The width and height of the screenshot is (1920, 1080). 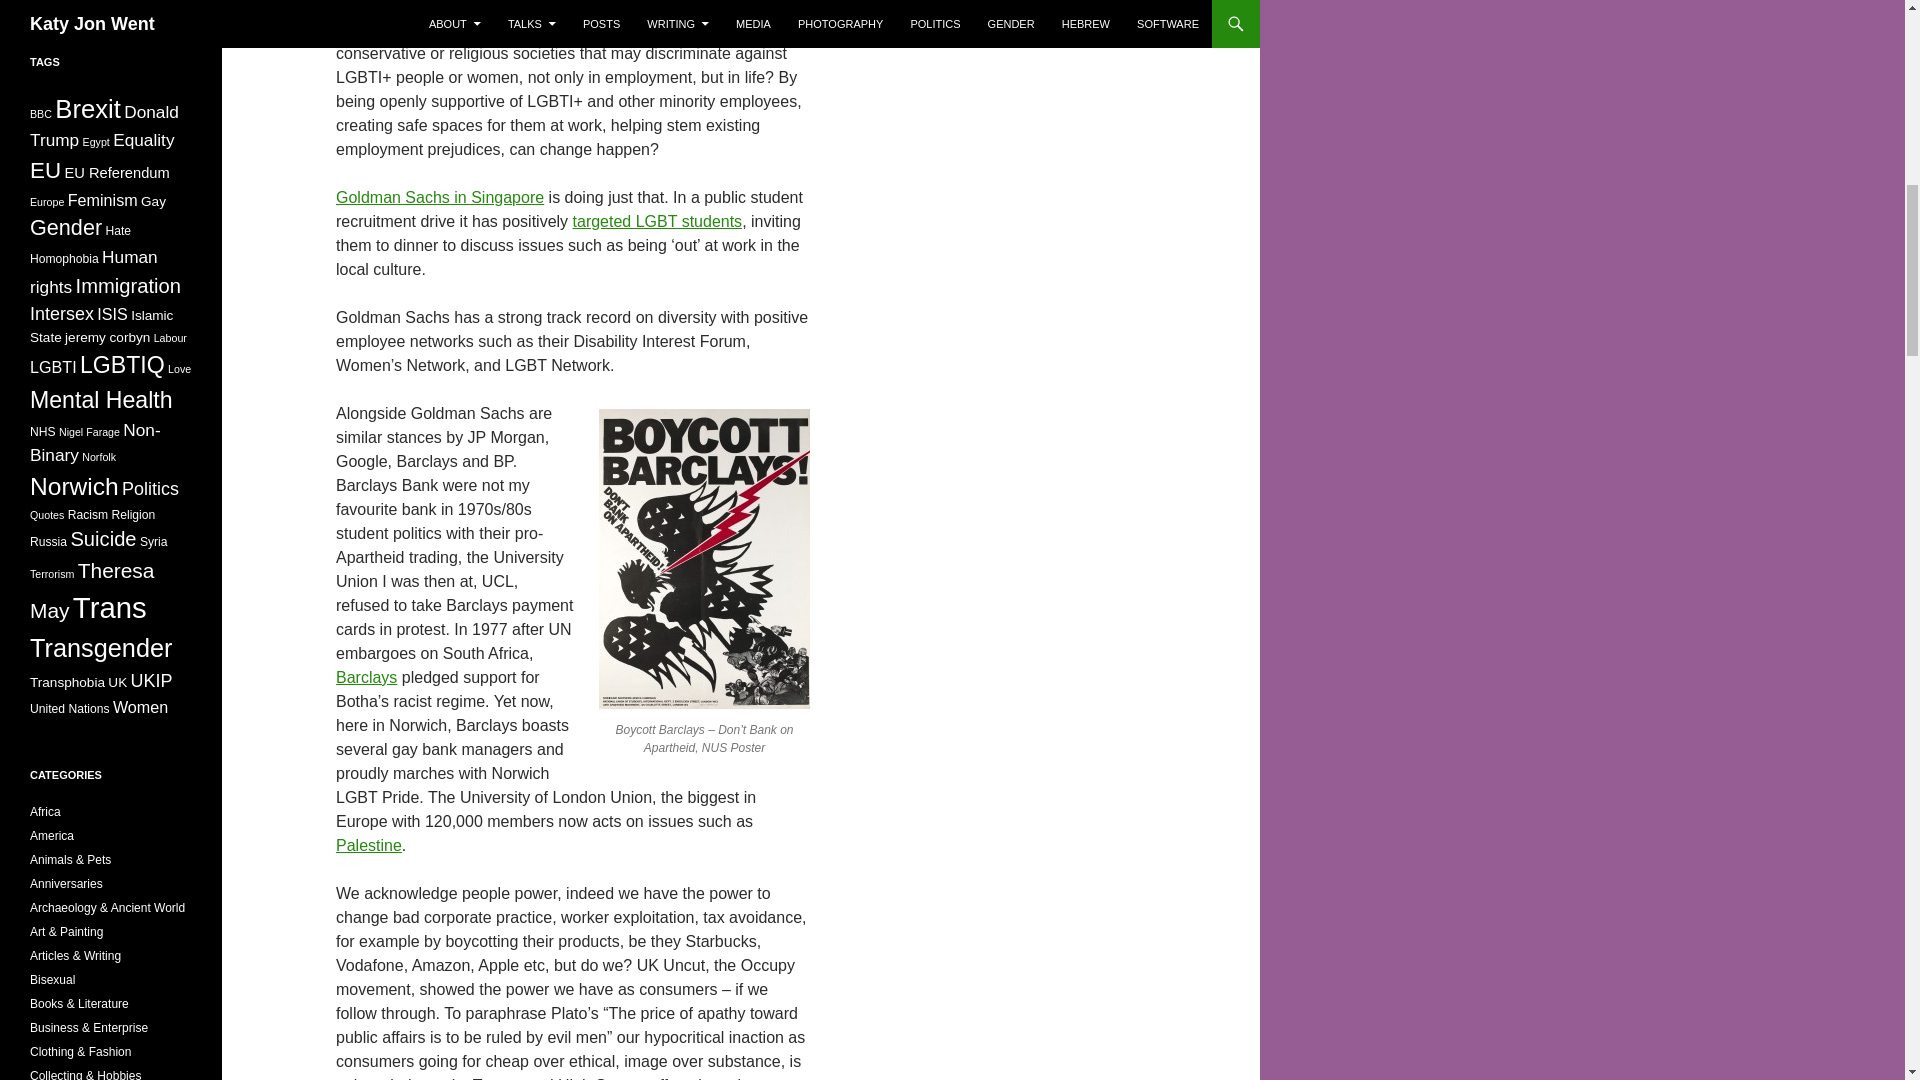 I want to click on targeted LGBT students, so click(x=658, y=221).